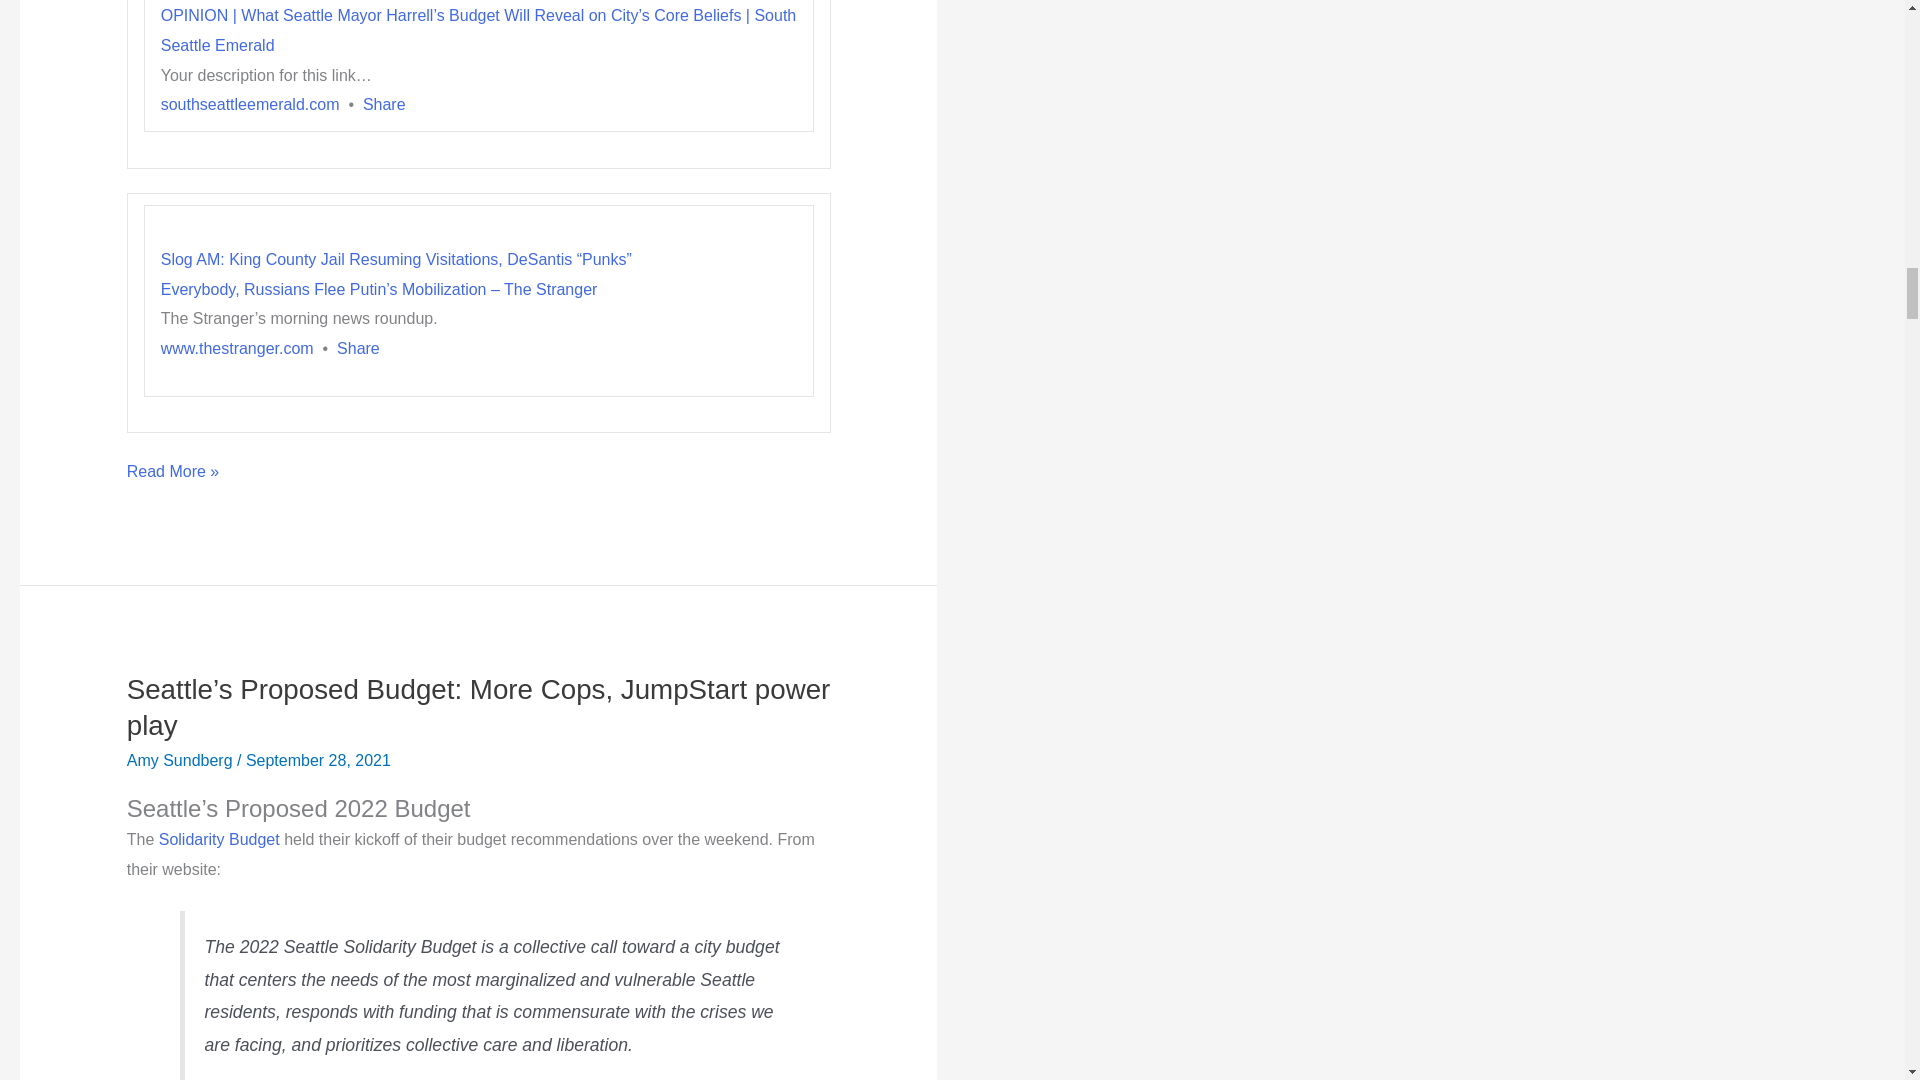 The height and width of the screenshot is (1080, 1920). I want to click on View all posts by Amy Sundberg, so click(181, 760).